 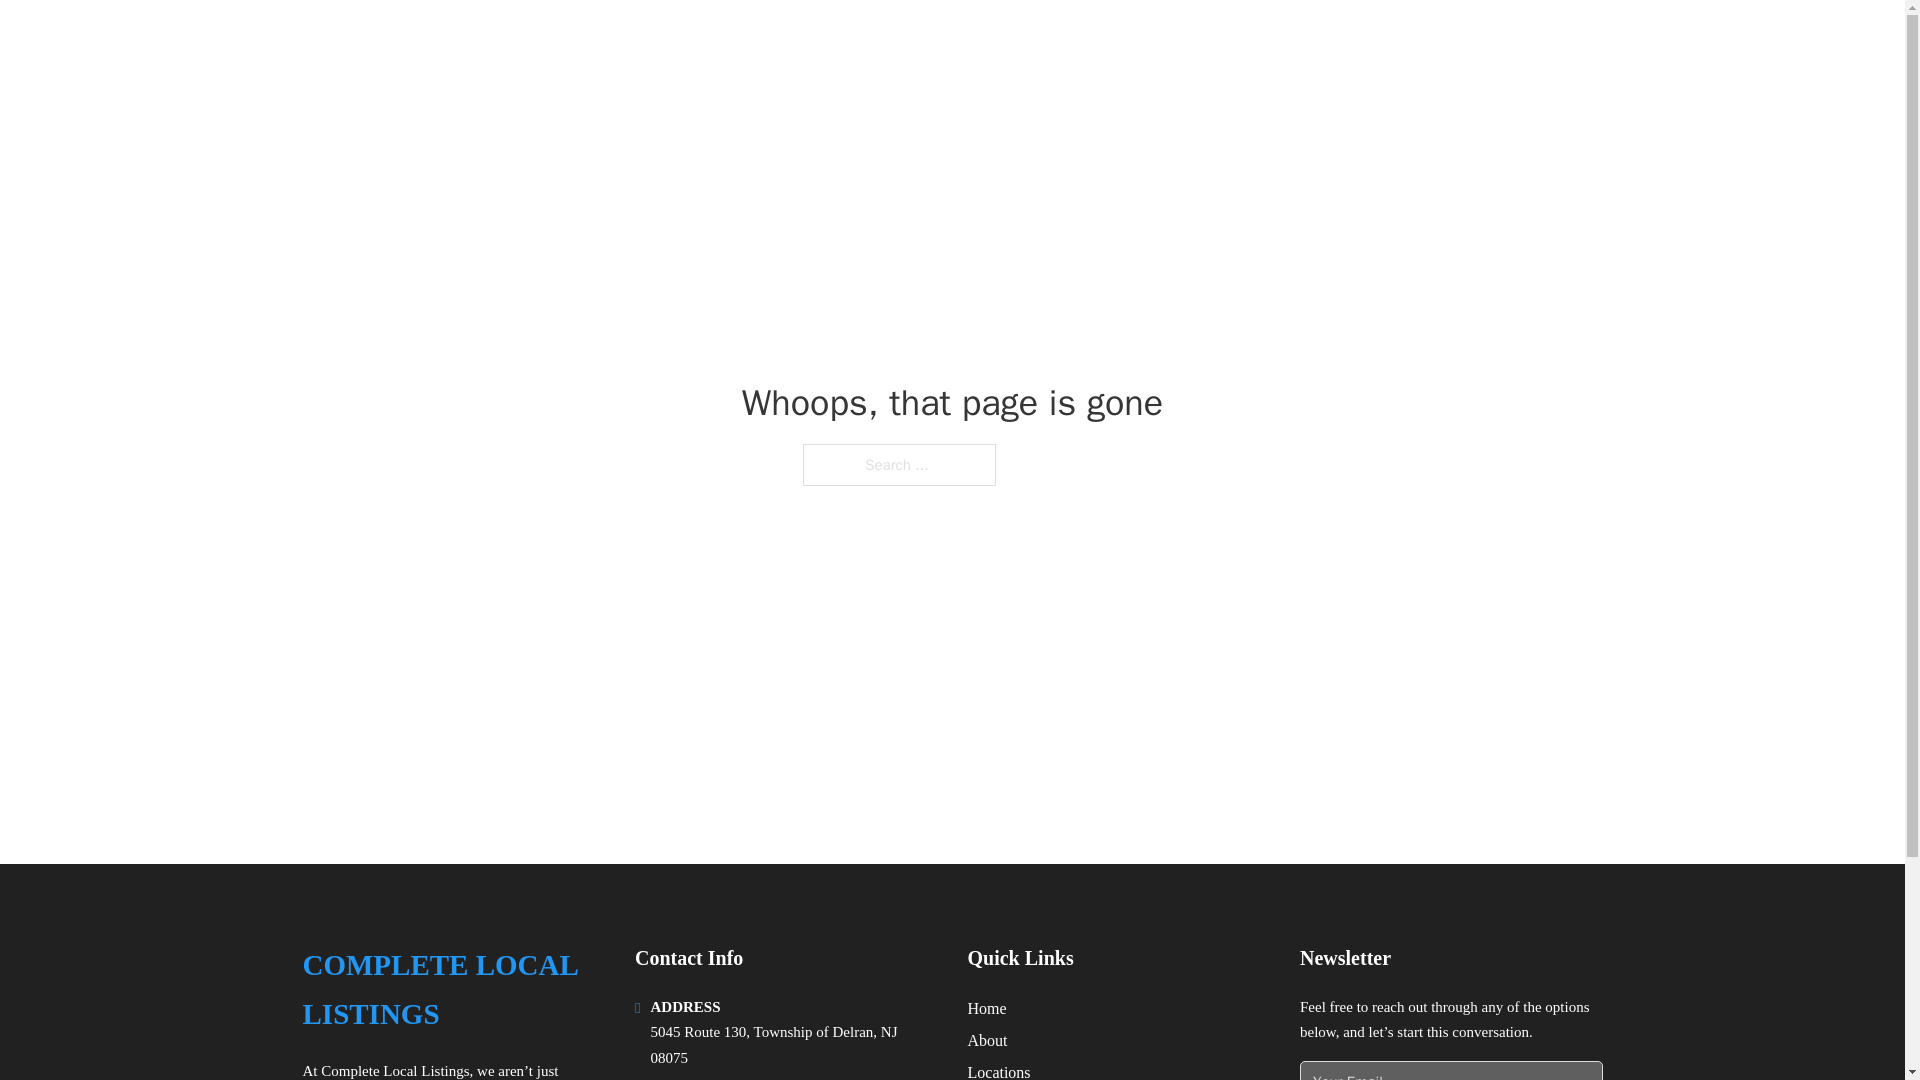 What do you see at coordinates (986, 1008) in the screenshot?
I see `Home` at bounding box center [986, 1008].